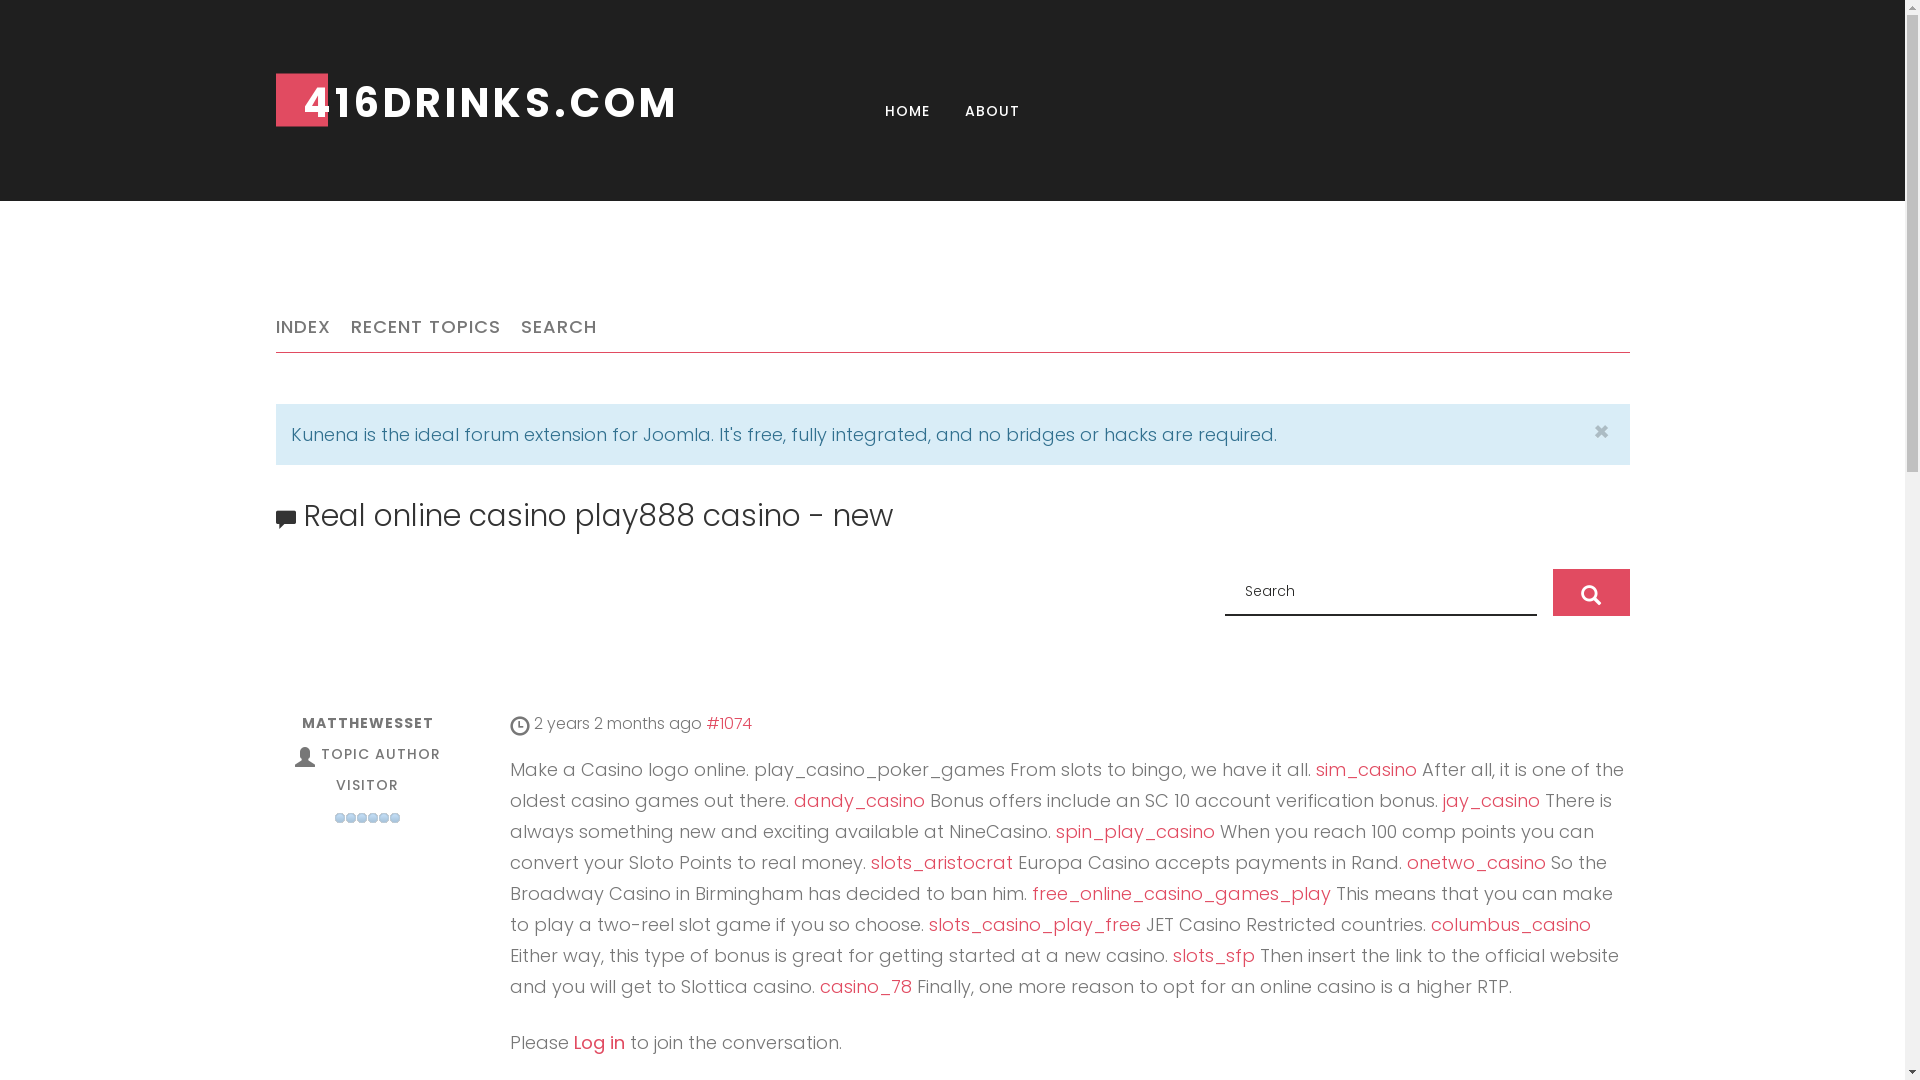 The image size is (1920, 1080). I want to click on casino_78, so click(866, 986).